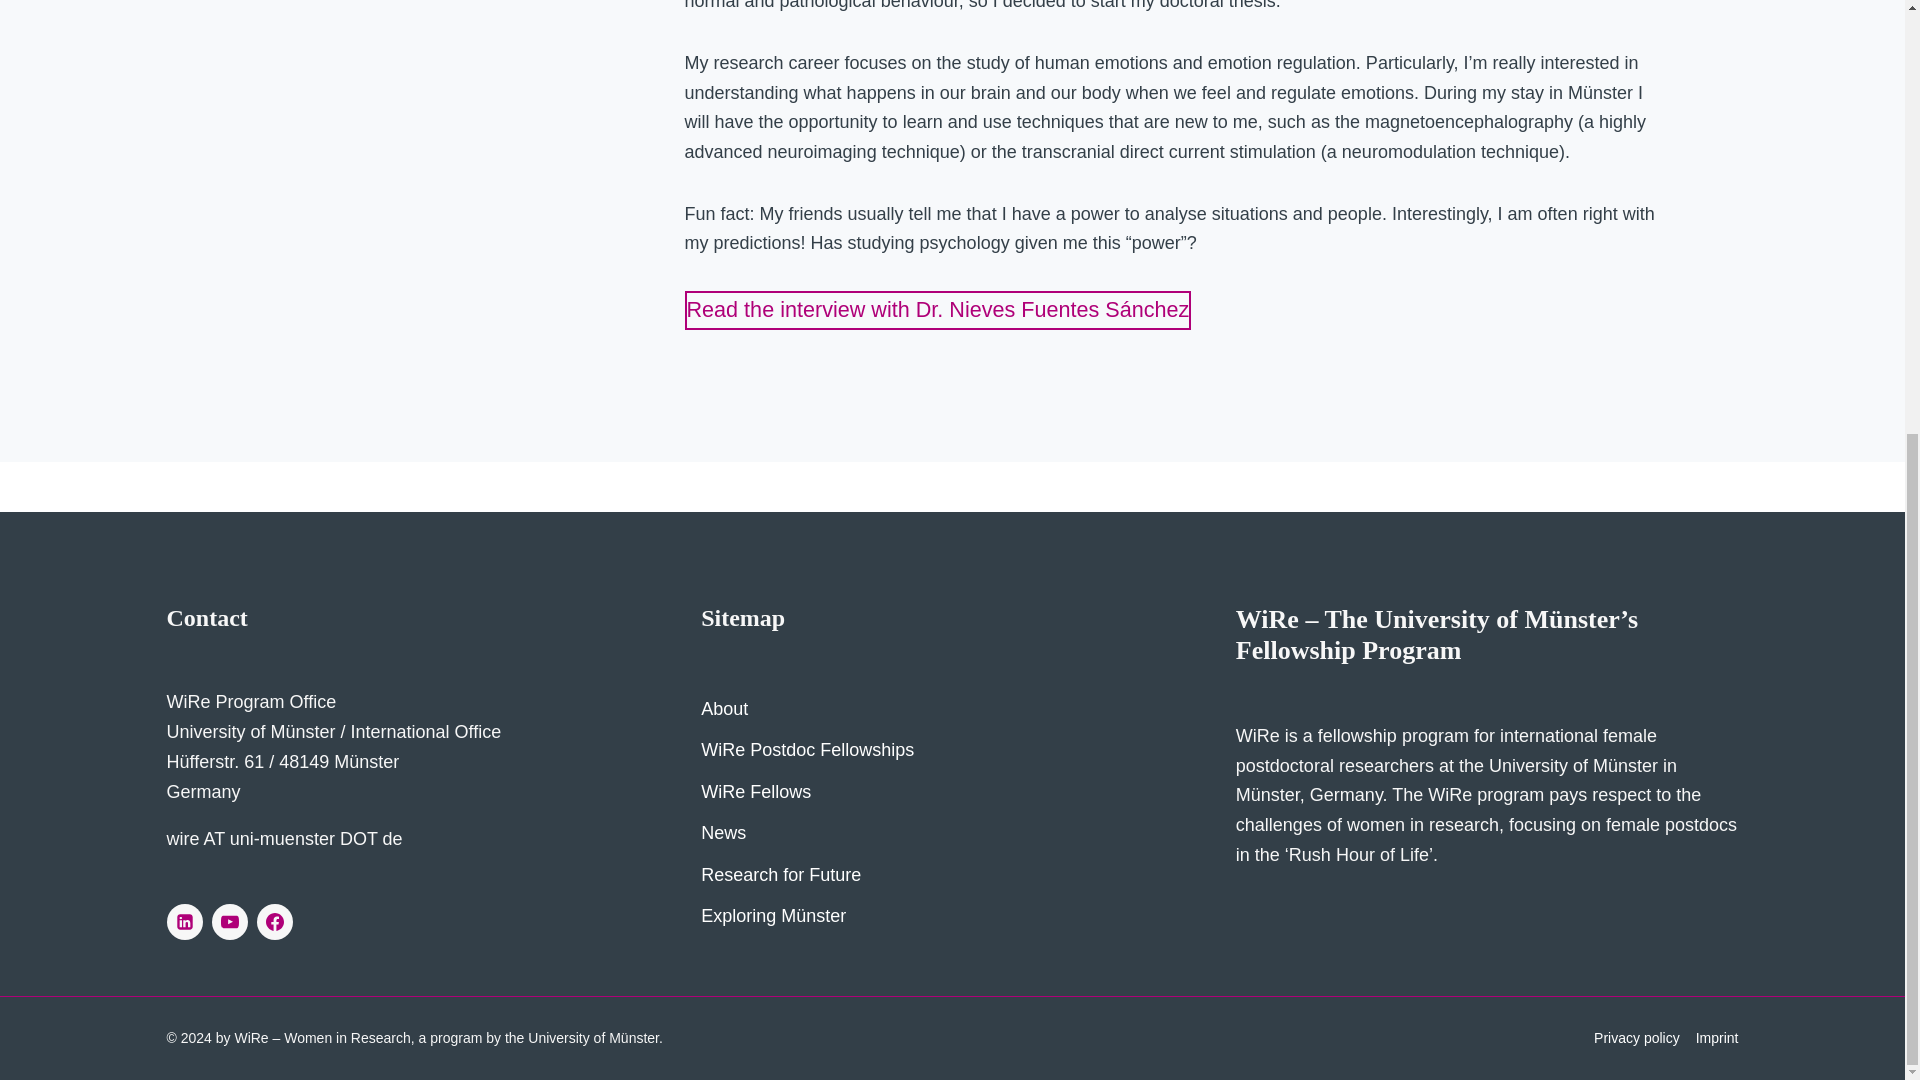 This screenshot has height=1080, width=1920. Describe the element at coordinates (952, 874) in the screenshot. I see `Research for Future` at that location.